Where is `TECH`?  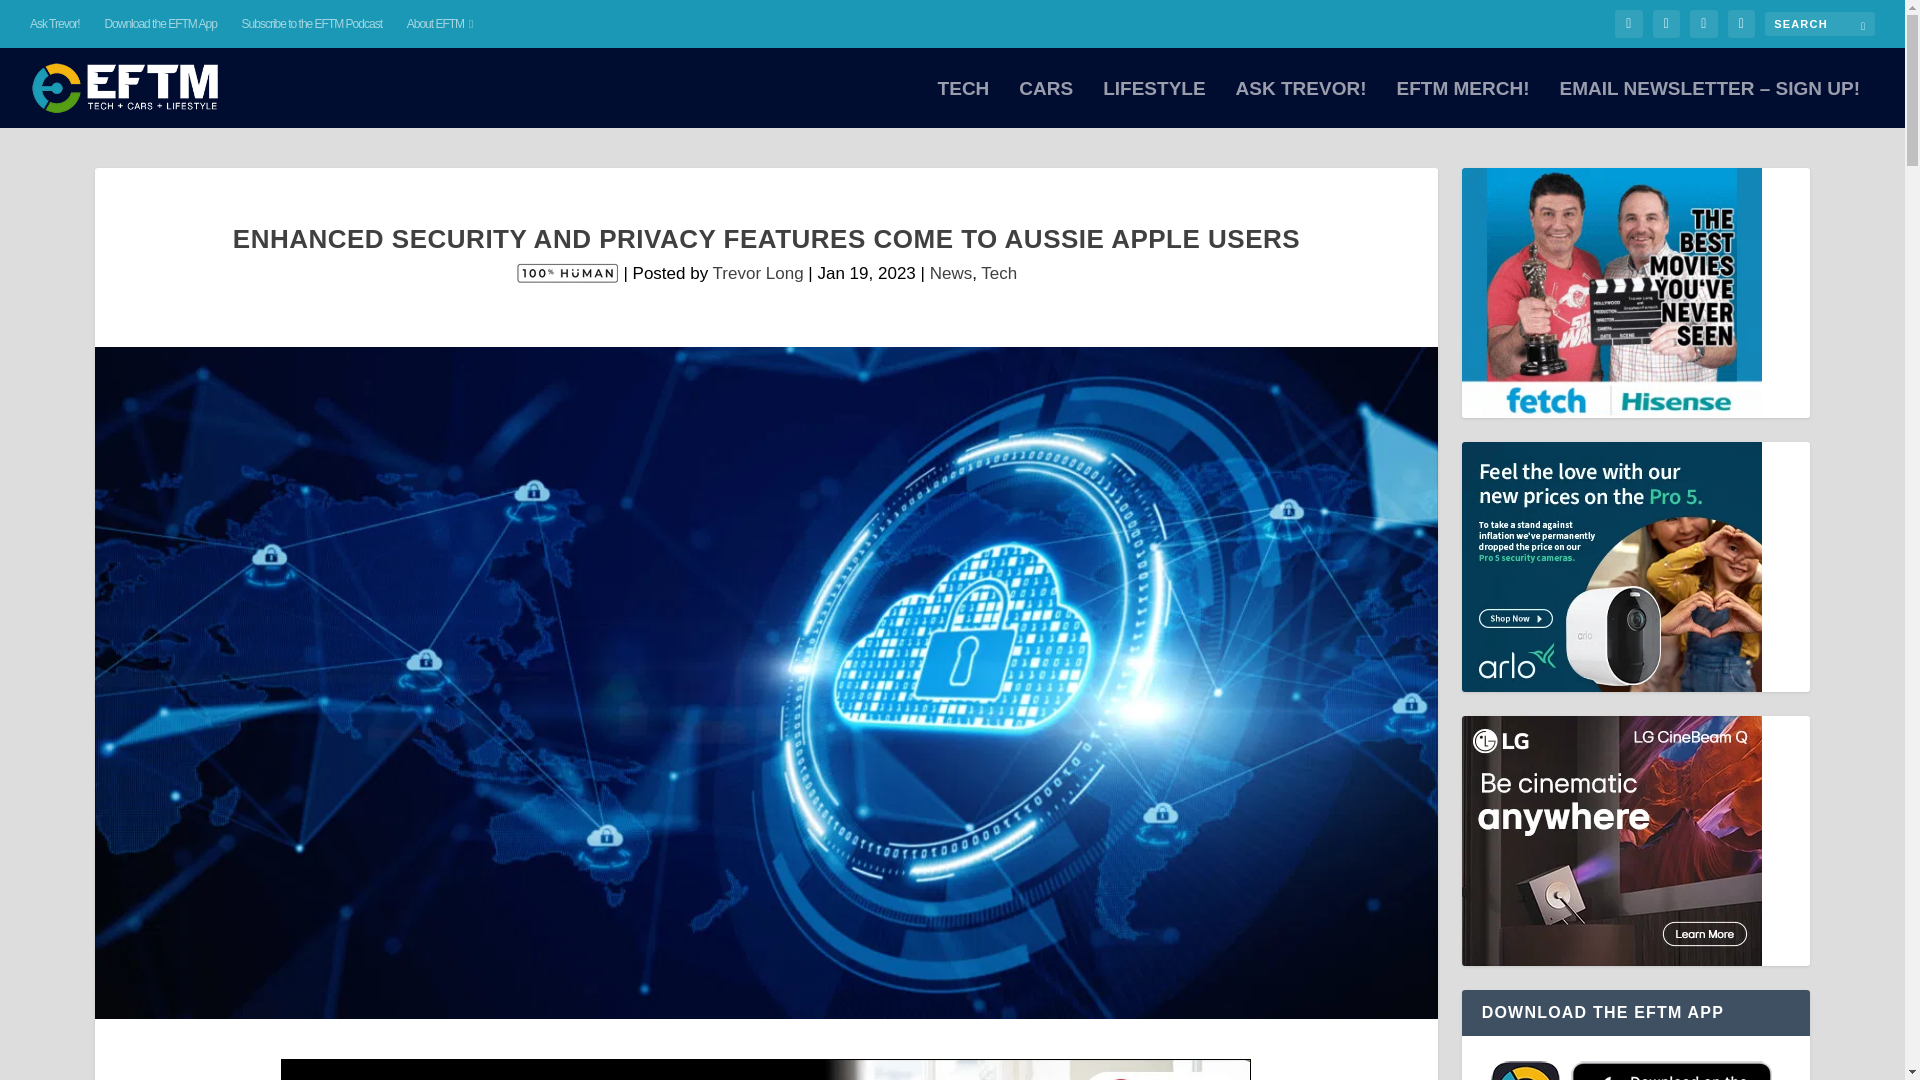
TECH is located at coordinates (964, 104).